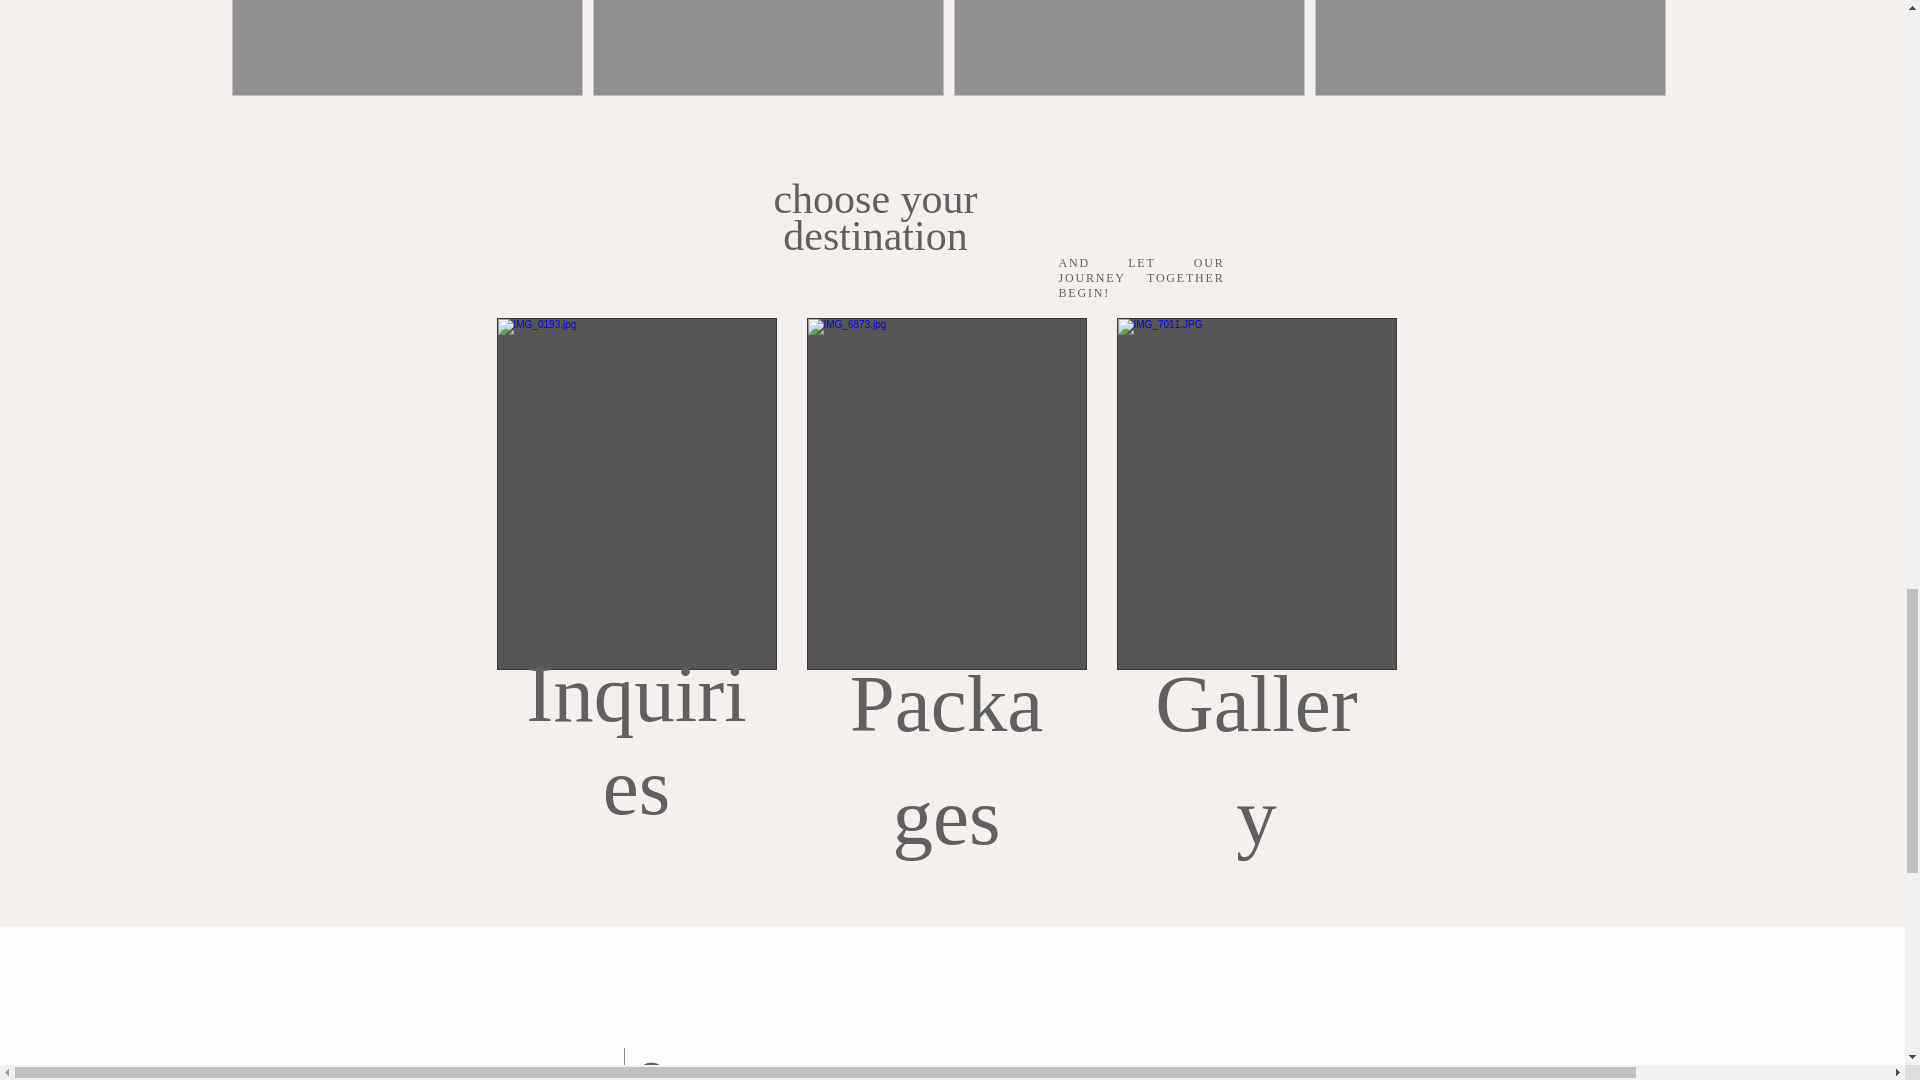  What do you see at coordinates (1256, 760) in the screenshot?
I see `Gallery` at bounding box center [1256, 760].